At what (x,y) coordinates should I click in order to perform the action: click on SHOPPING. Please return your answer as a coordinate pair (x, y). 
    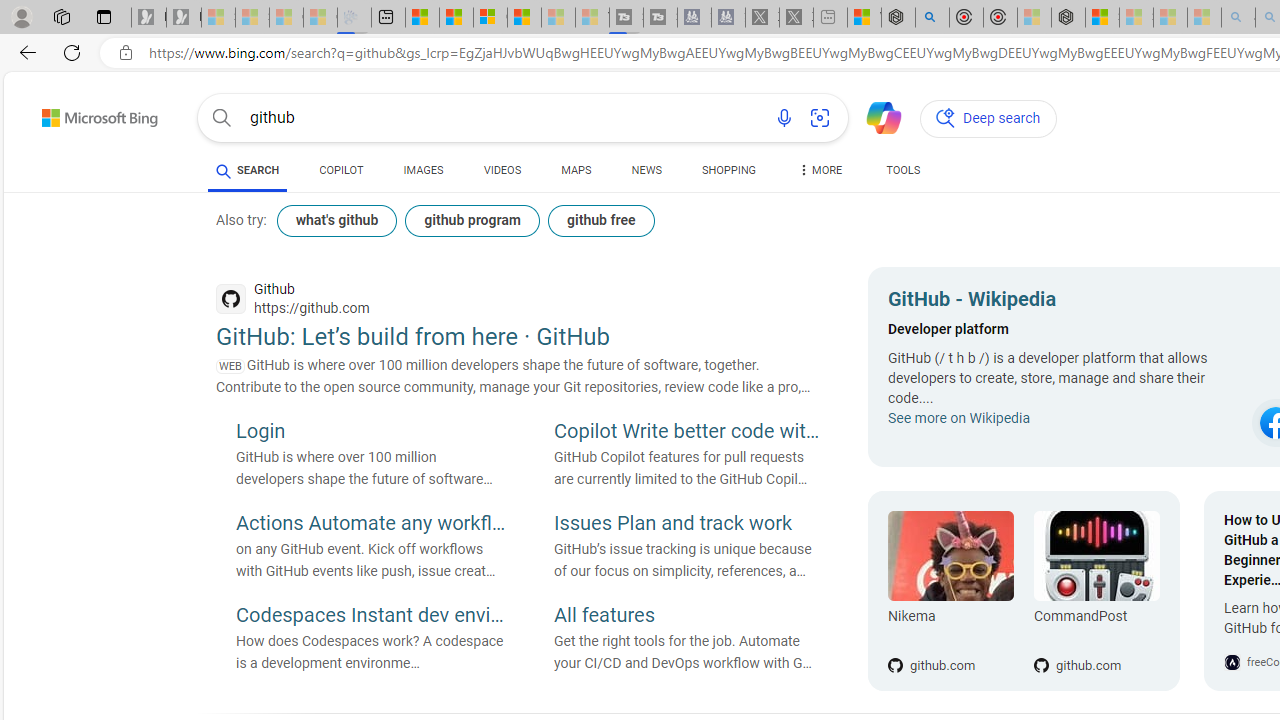
    Looking at the image, I should click on (728, 170).